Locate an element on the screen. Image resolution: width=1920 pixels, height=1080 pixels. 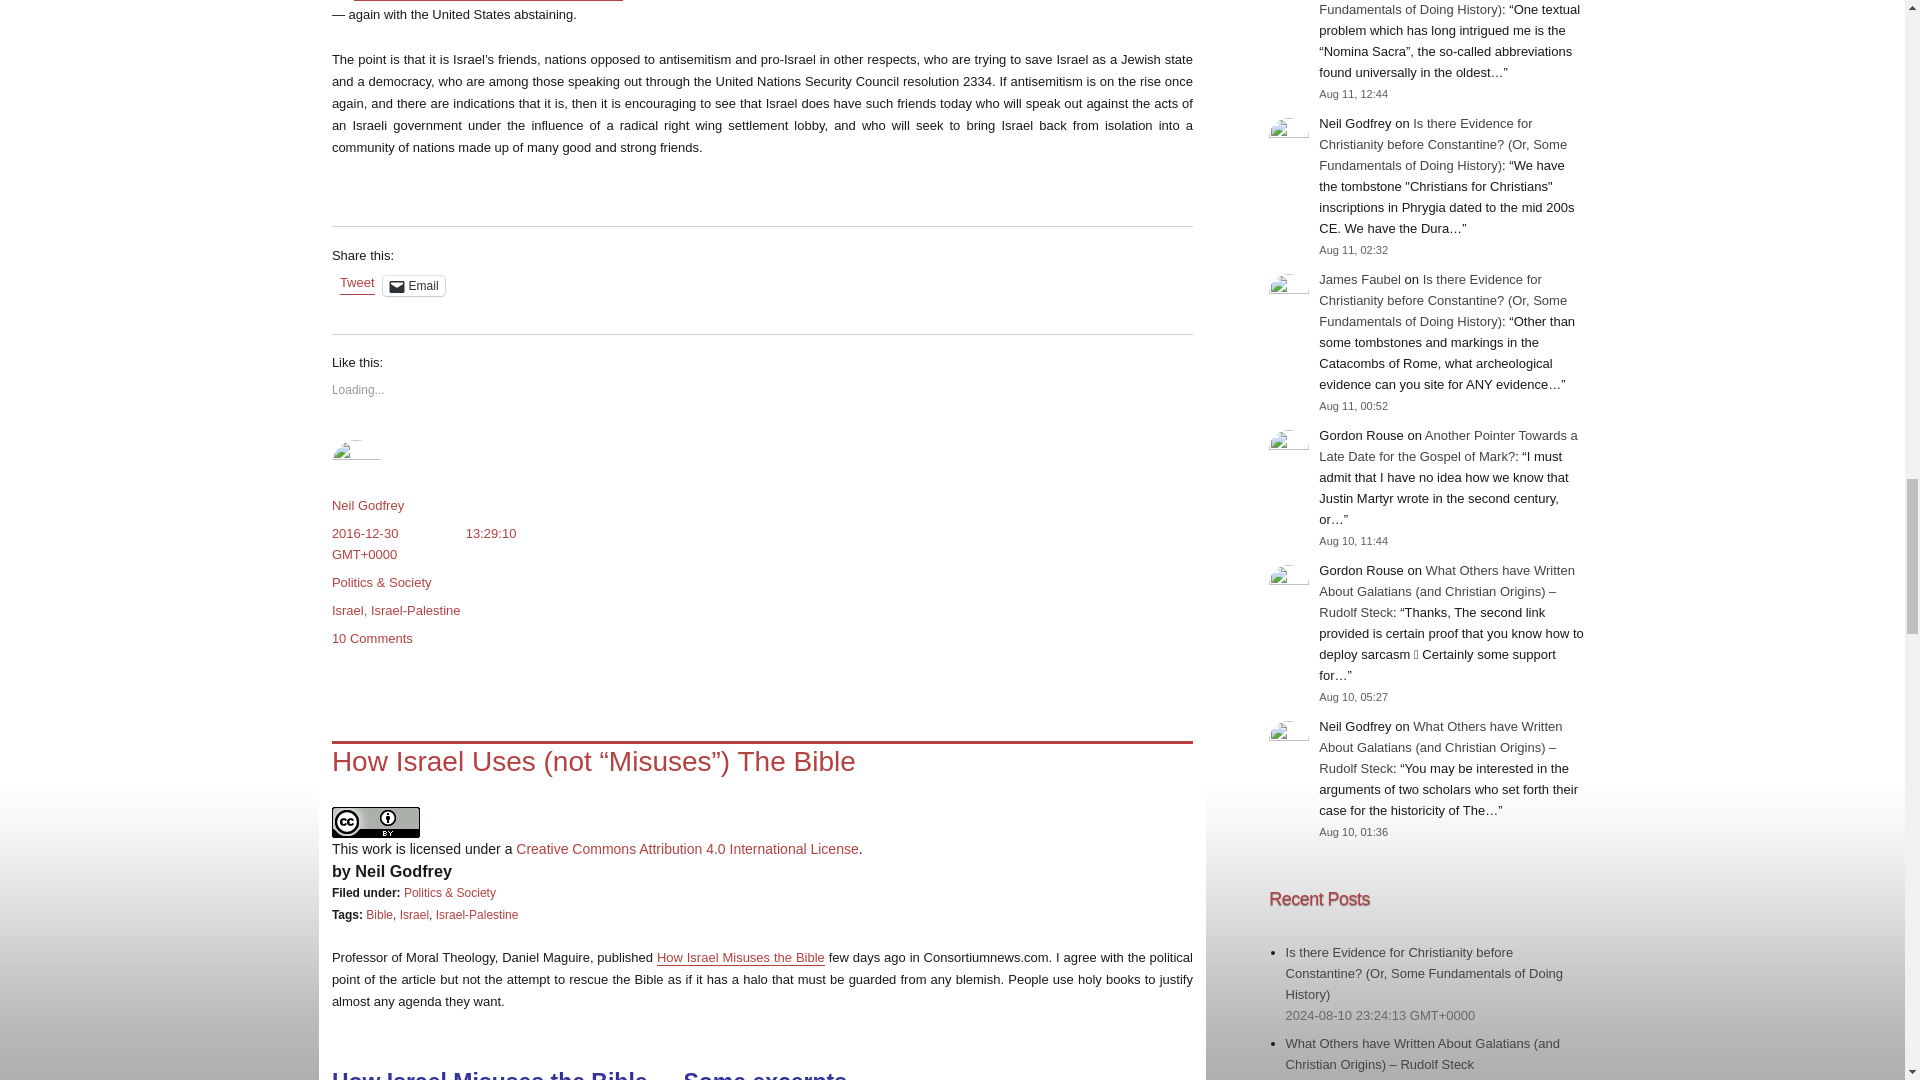
10 Comments is located at coordinates (372, 638).